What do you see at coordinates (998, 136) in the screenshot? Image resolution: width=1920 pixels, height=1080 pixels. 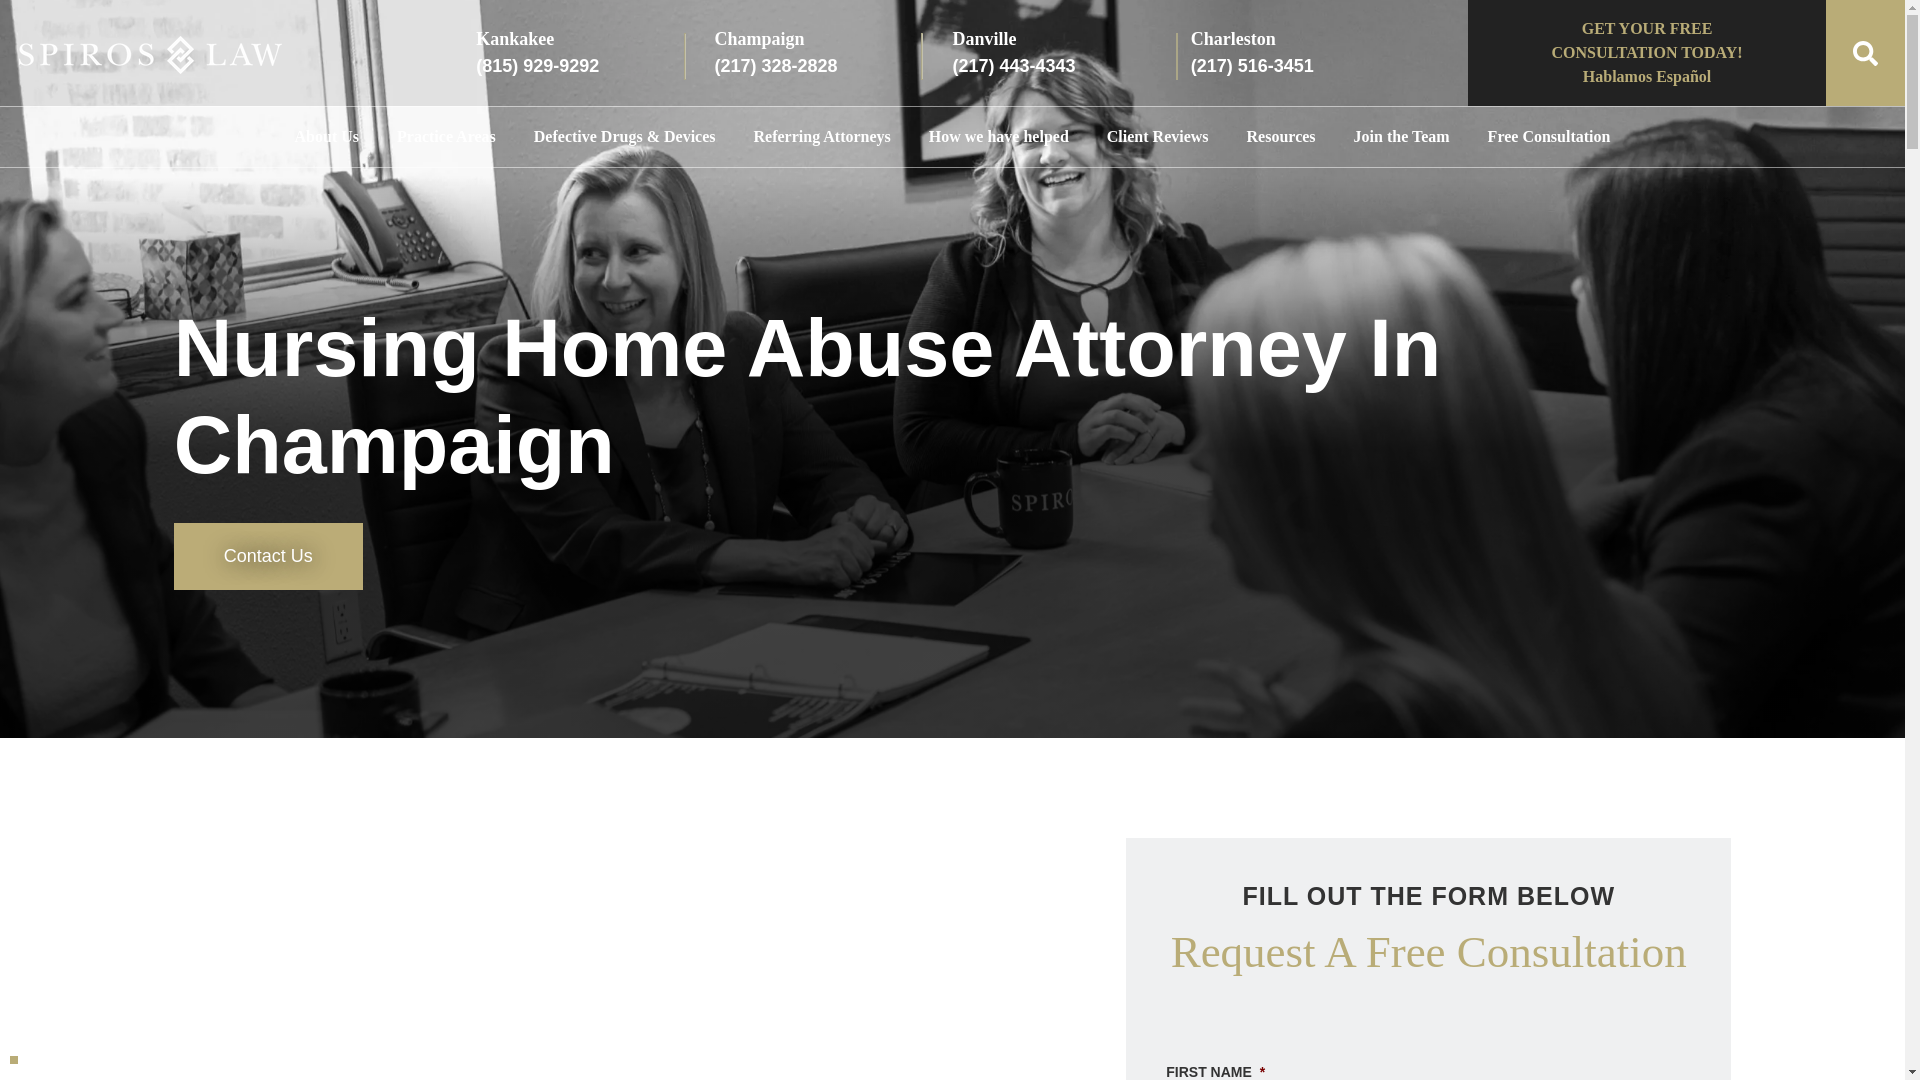 I see `How we have helped` at bounding box center [998, 136].